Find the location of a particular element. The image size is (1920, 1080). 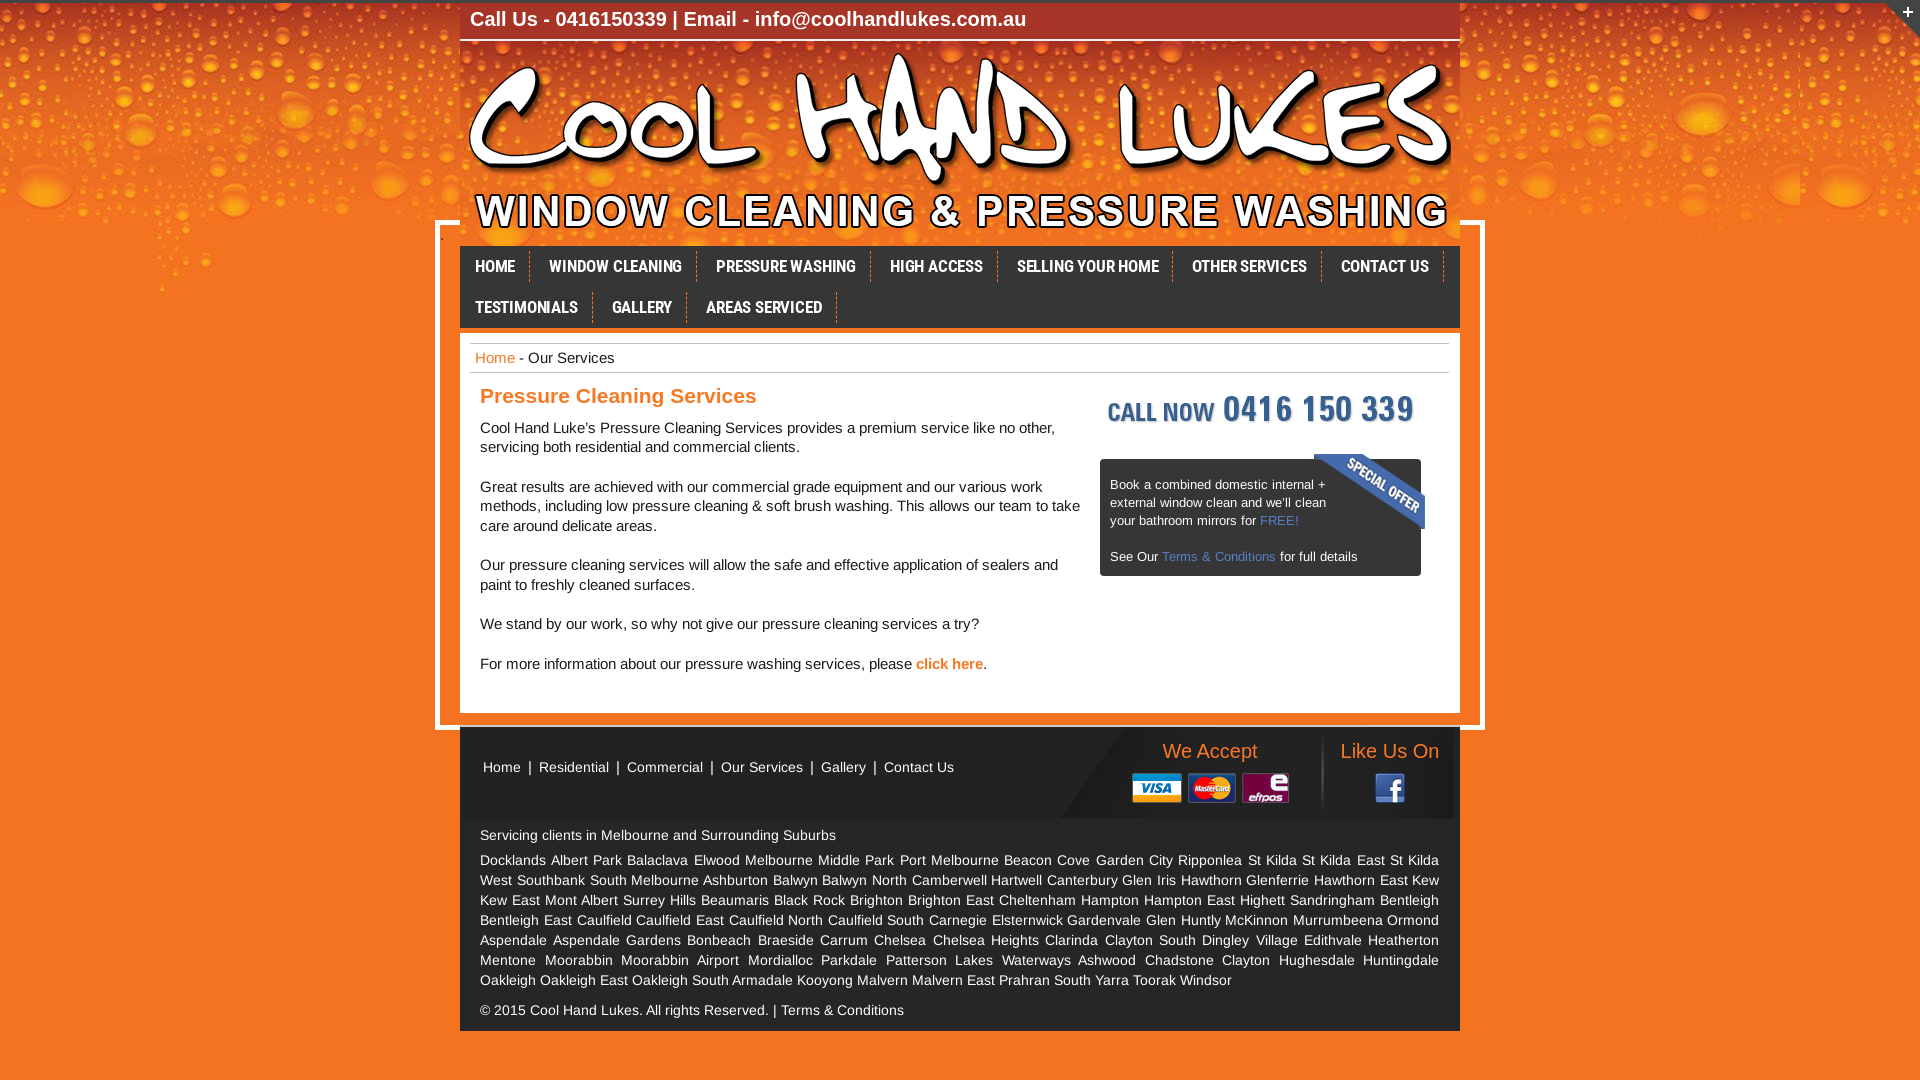

Black Rock is located at coordinates (810, 900).